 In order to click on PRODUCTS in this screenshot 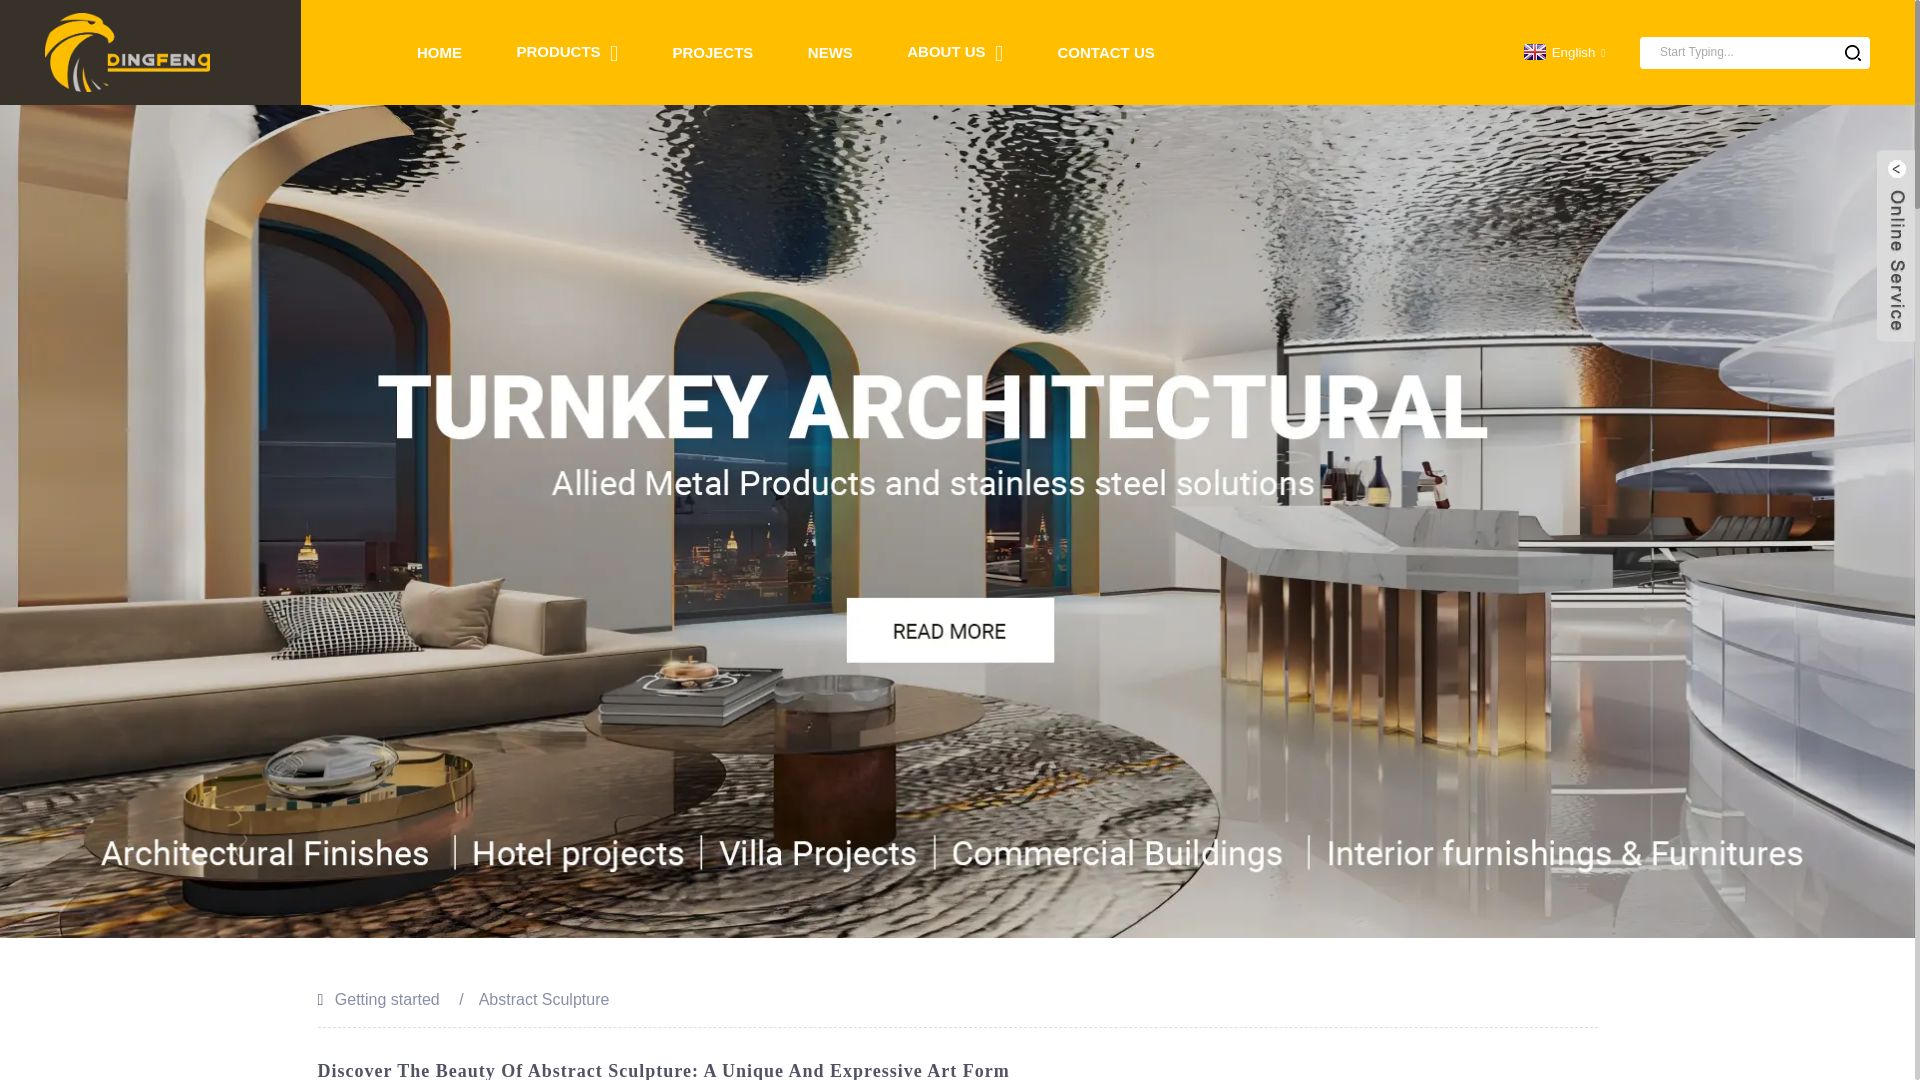, I will do `click(567, 52)`.